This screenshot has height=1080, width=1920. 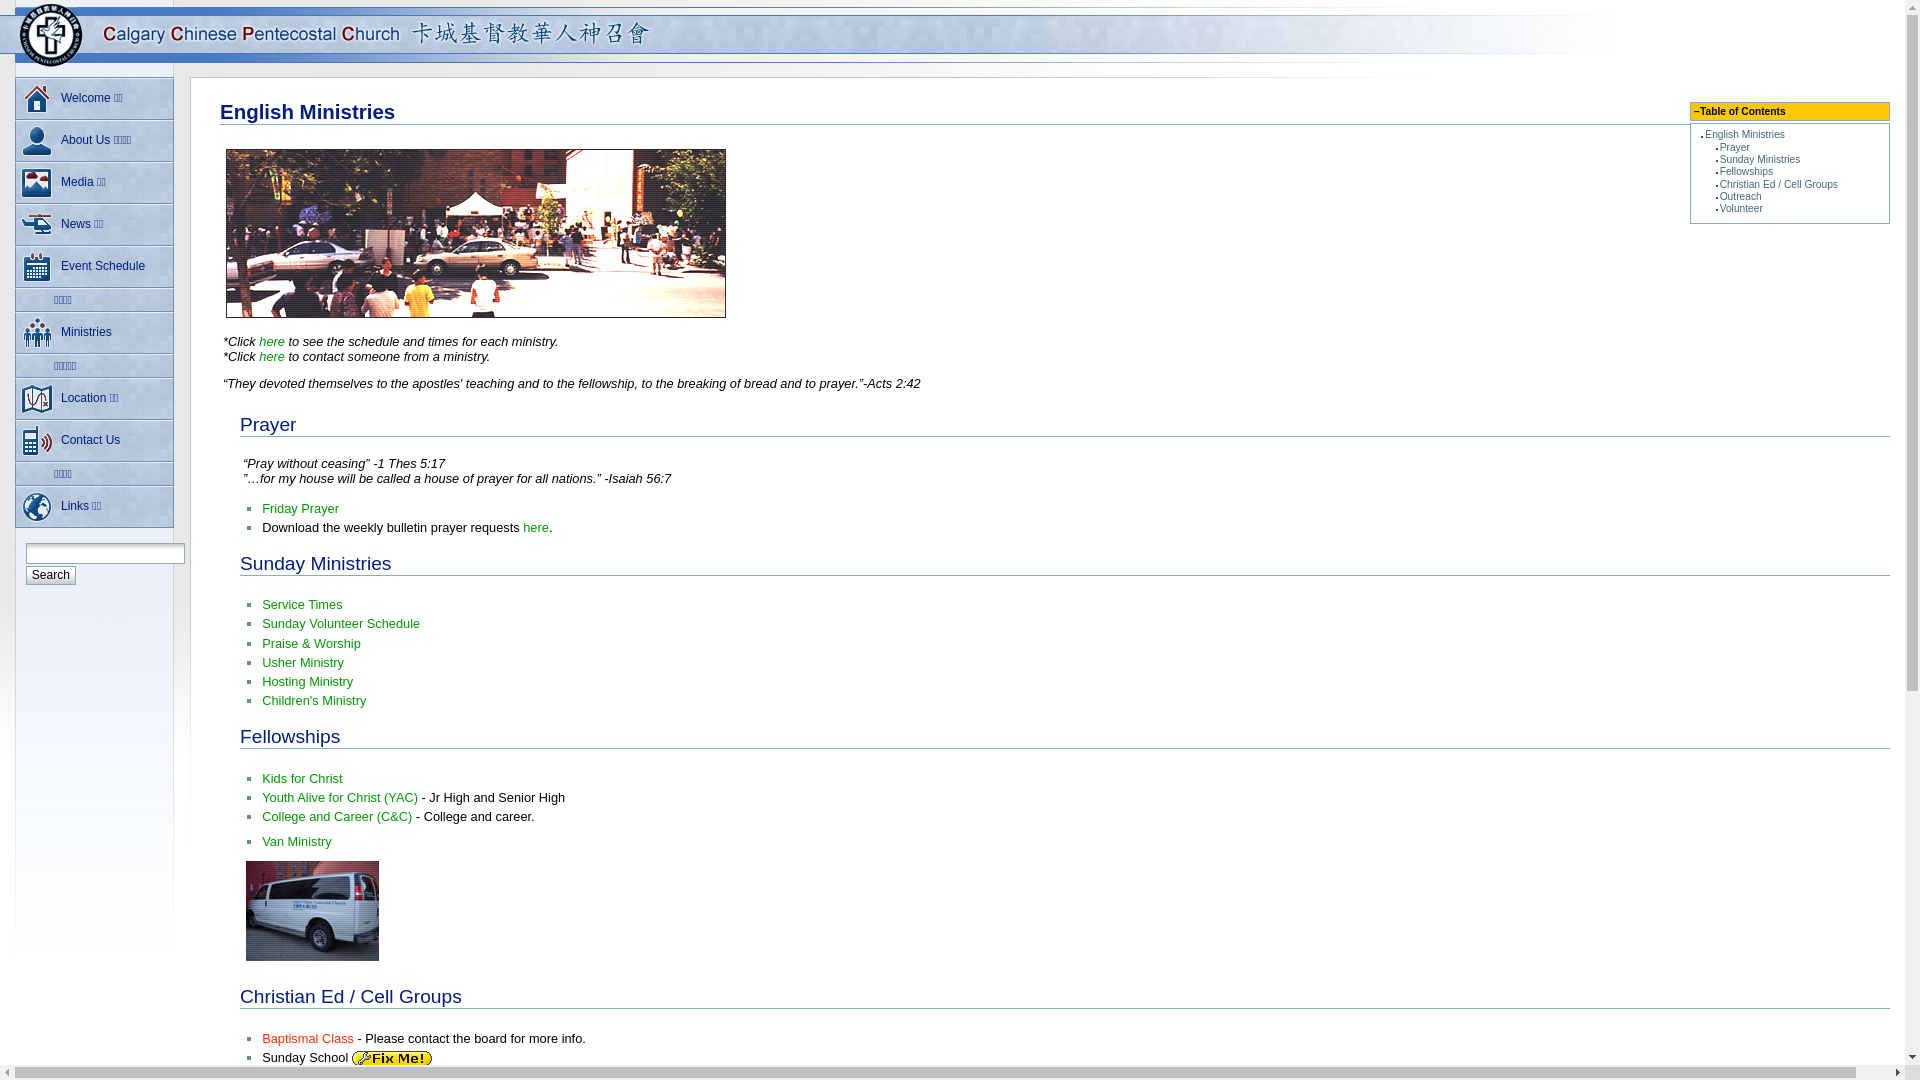 What do you see at coordinates (337, 816) in the screenshot?
I see `College and Career (C&C)` at bounding box center [337, 816].